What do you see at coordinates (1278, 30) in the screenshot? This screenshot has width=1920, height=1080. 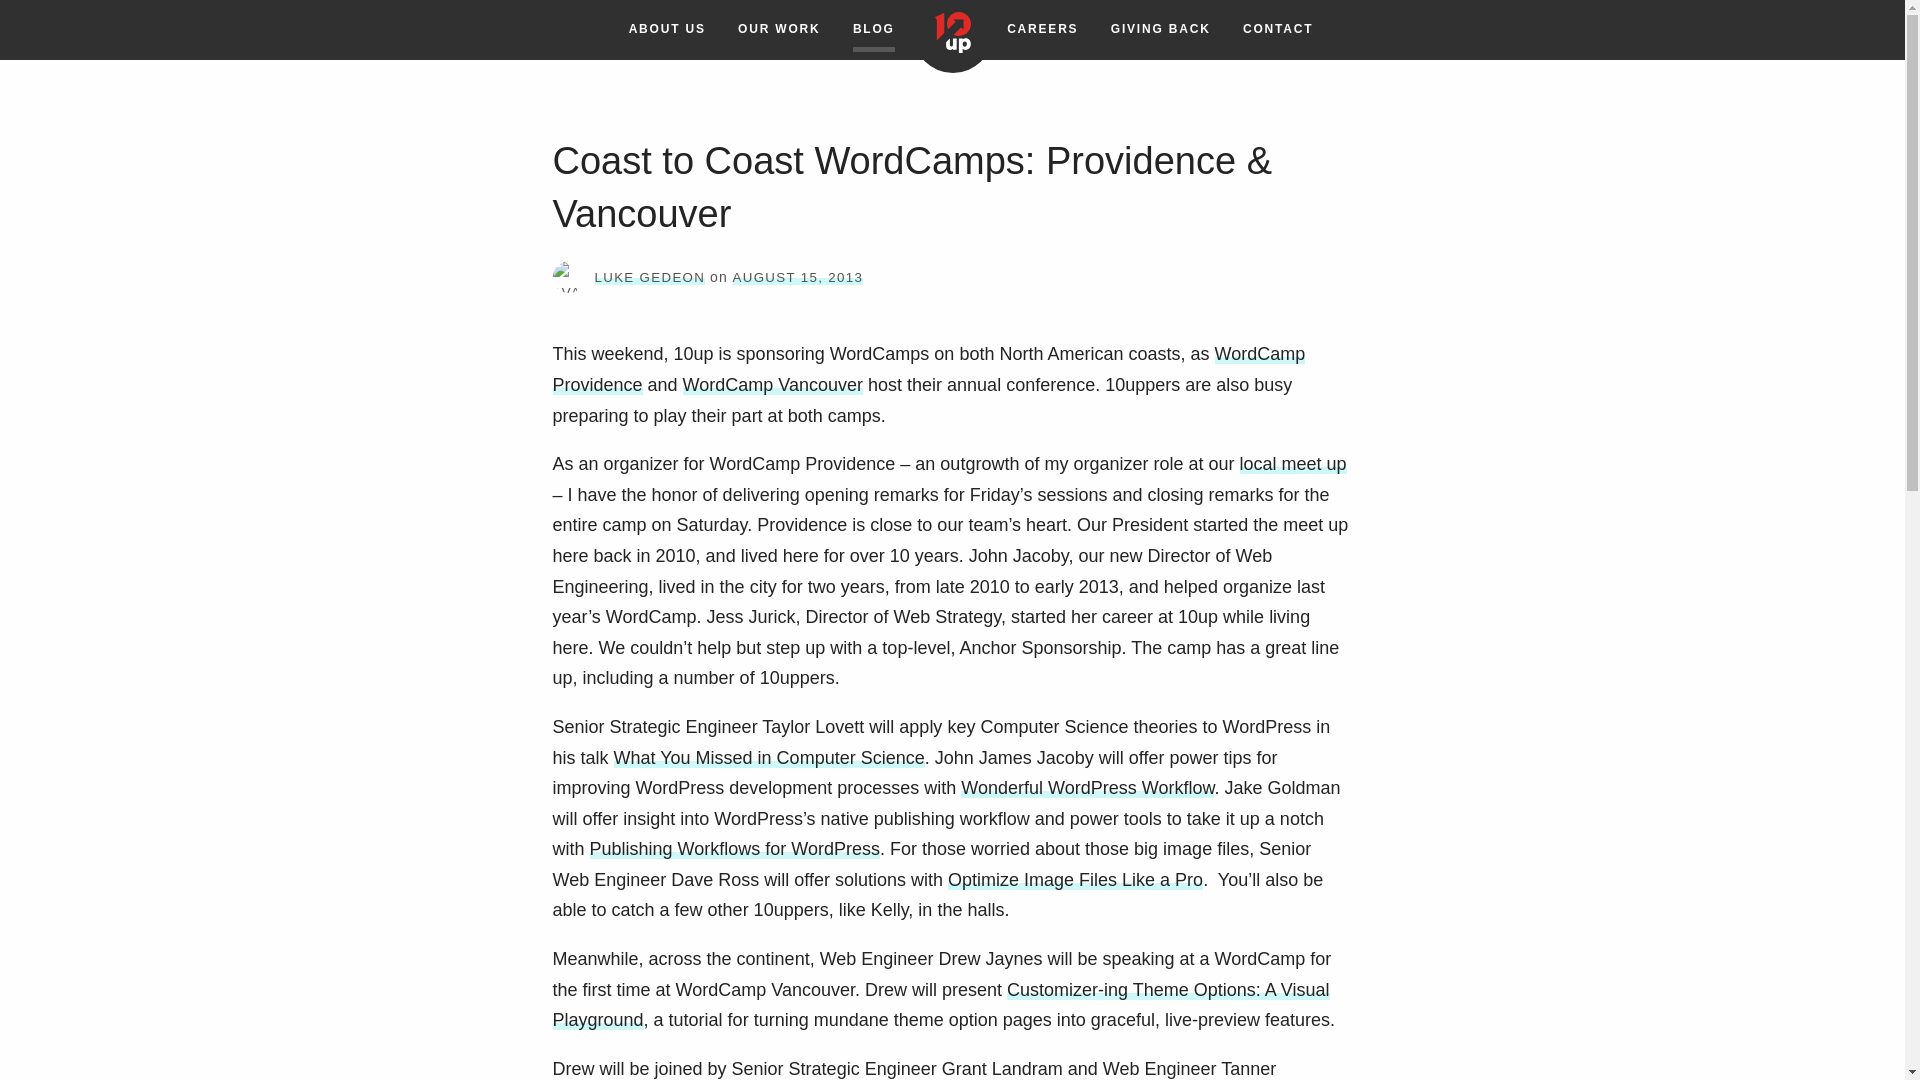 I see `CONTACT` at bounding box center [1278, 30].